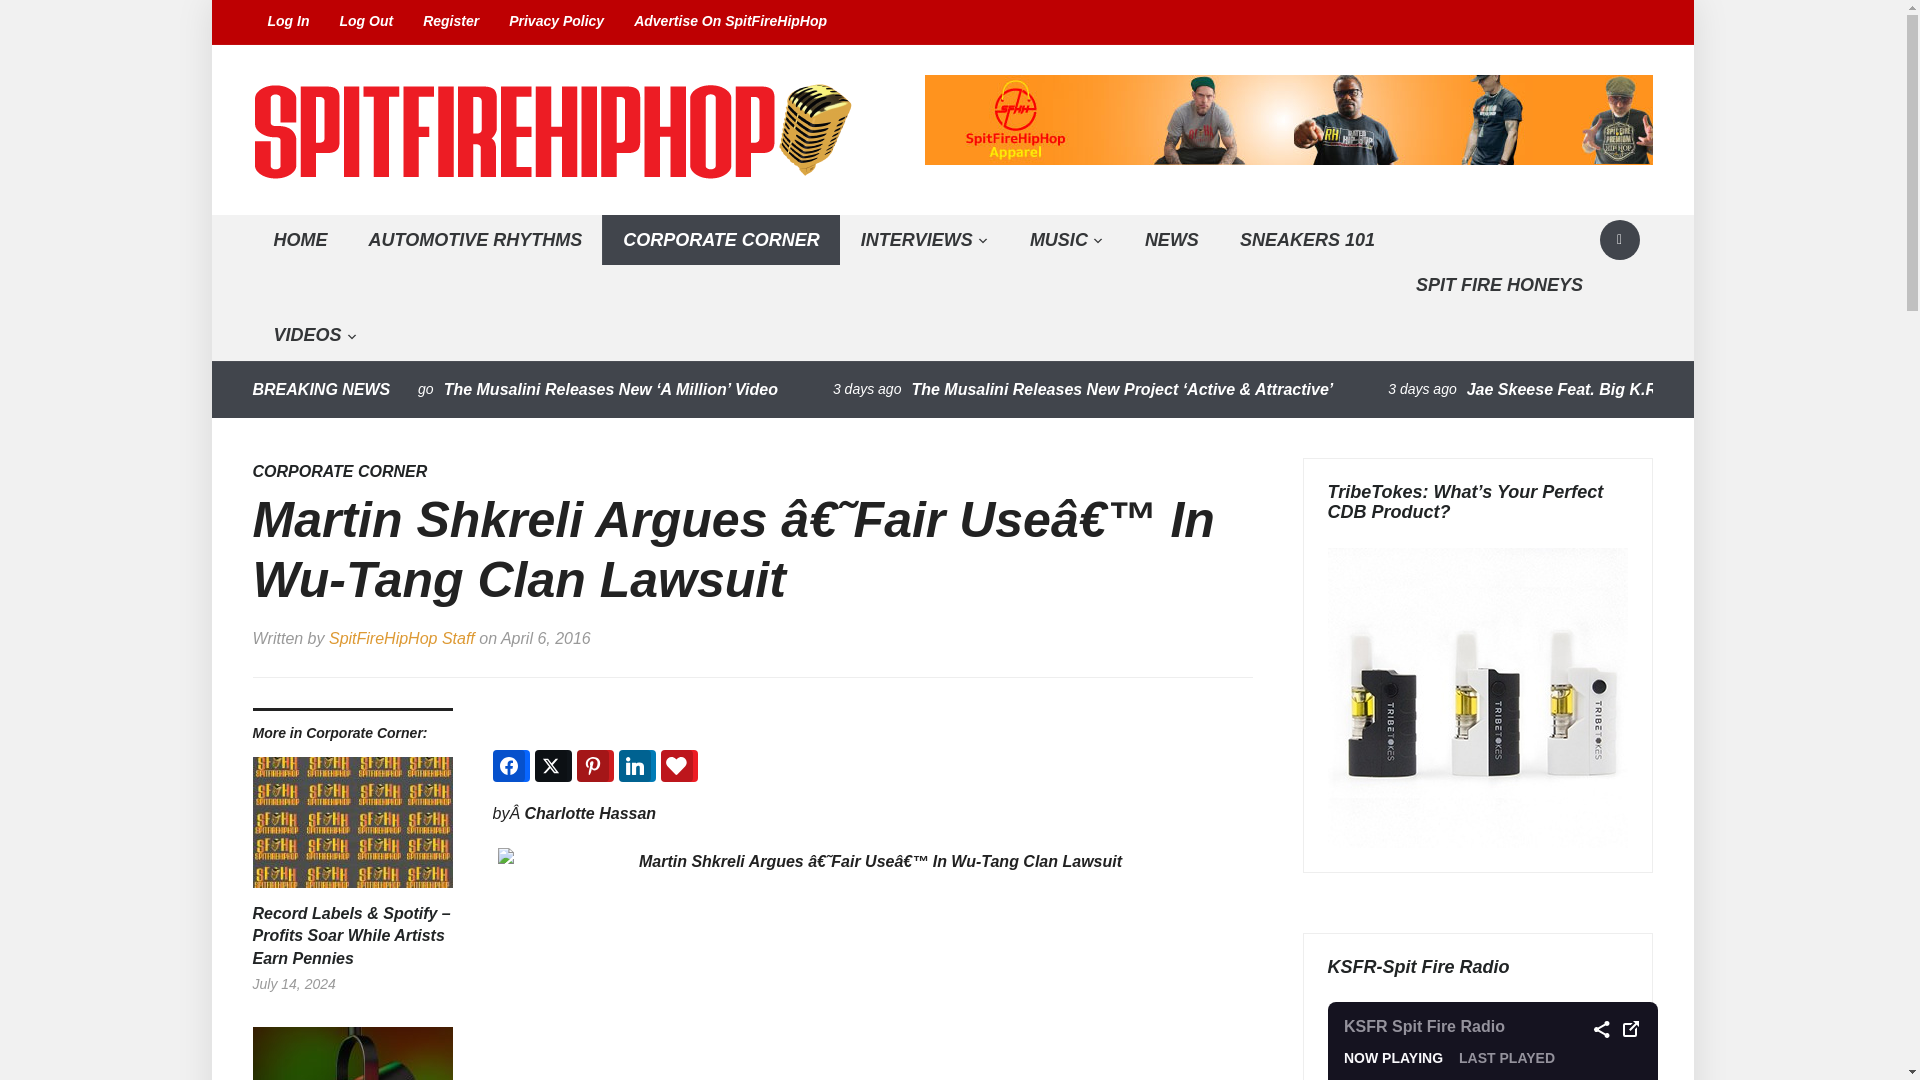  I want to click on Search, so click(1619, 240).